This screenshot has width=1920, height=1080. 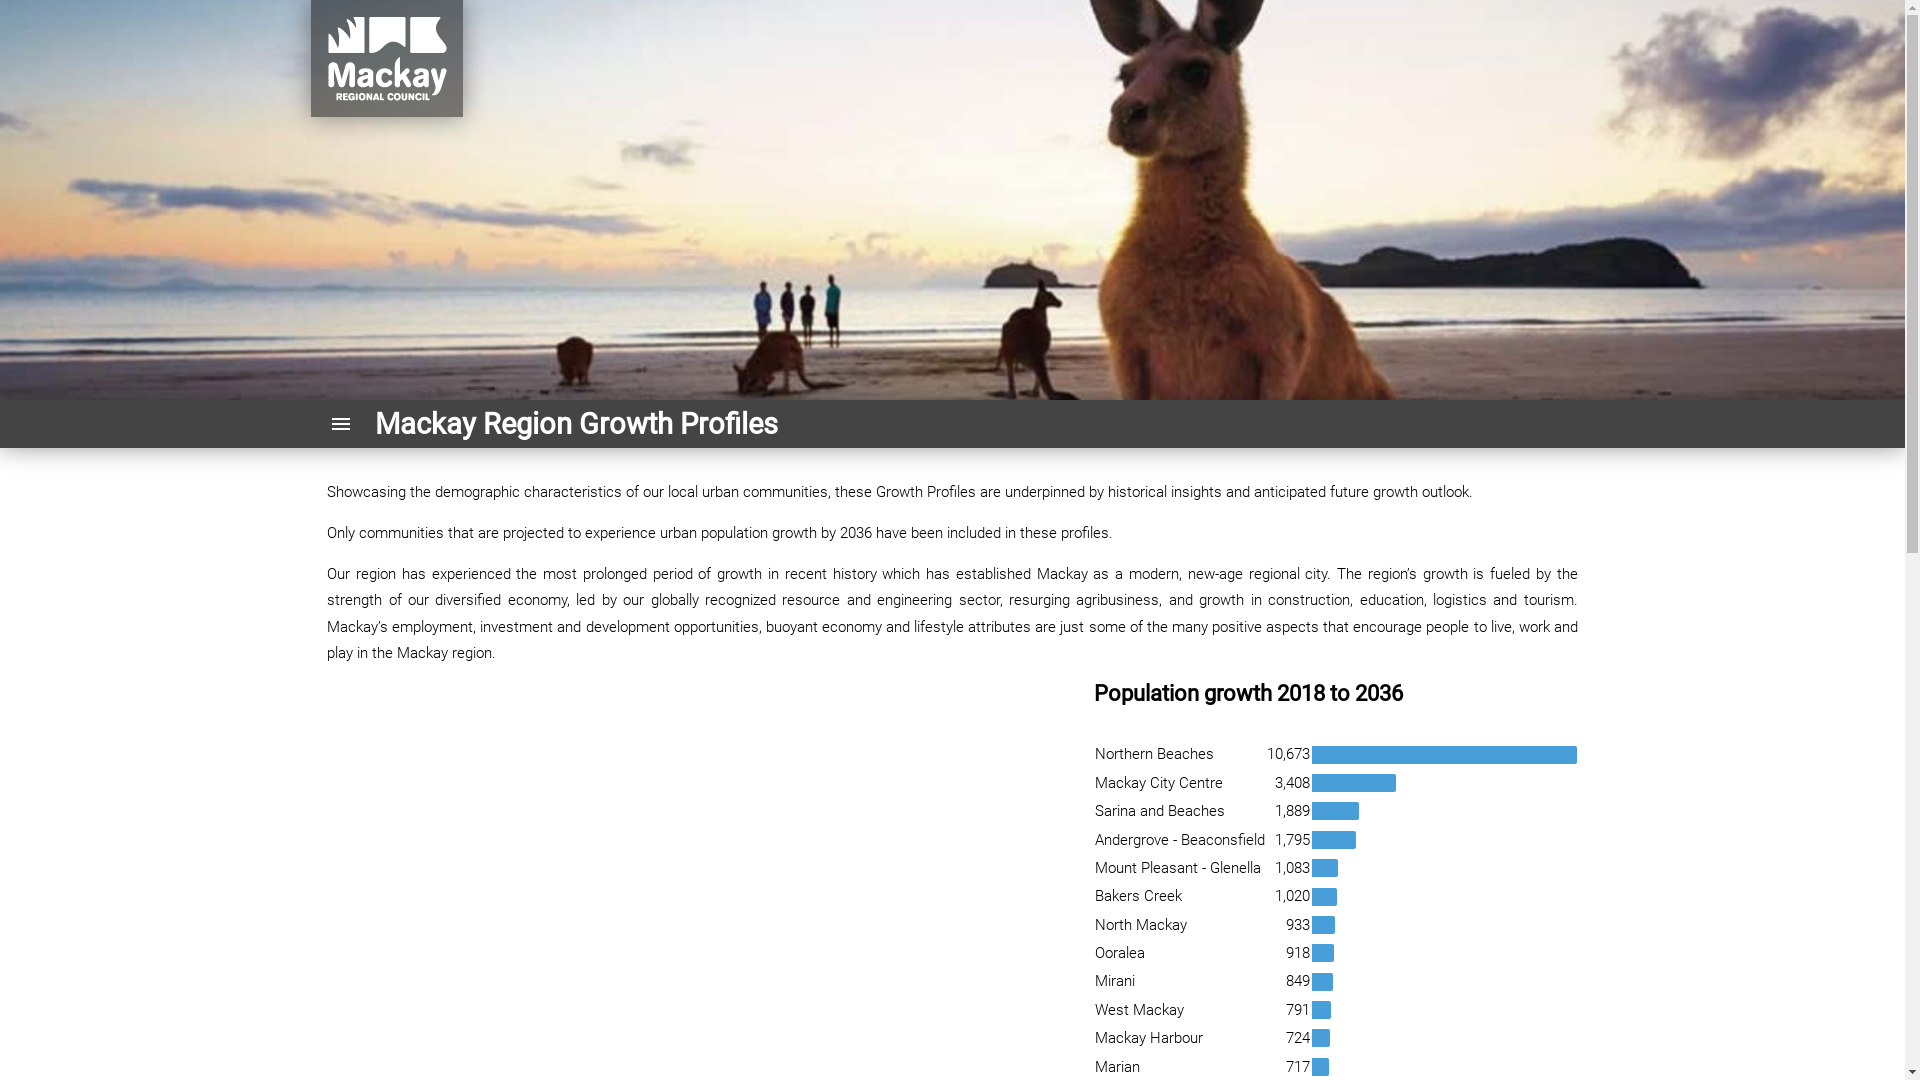 What do you see at coordinates (1141, 925) in the screenshot?
I see `North Mackay` at bounding box center [1141, 925].